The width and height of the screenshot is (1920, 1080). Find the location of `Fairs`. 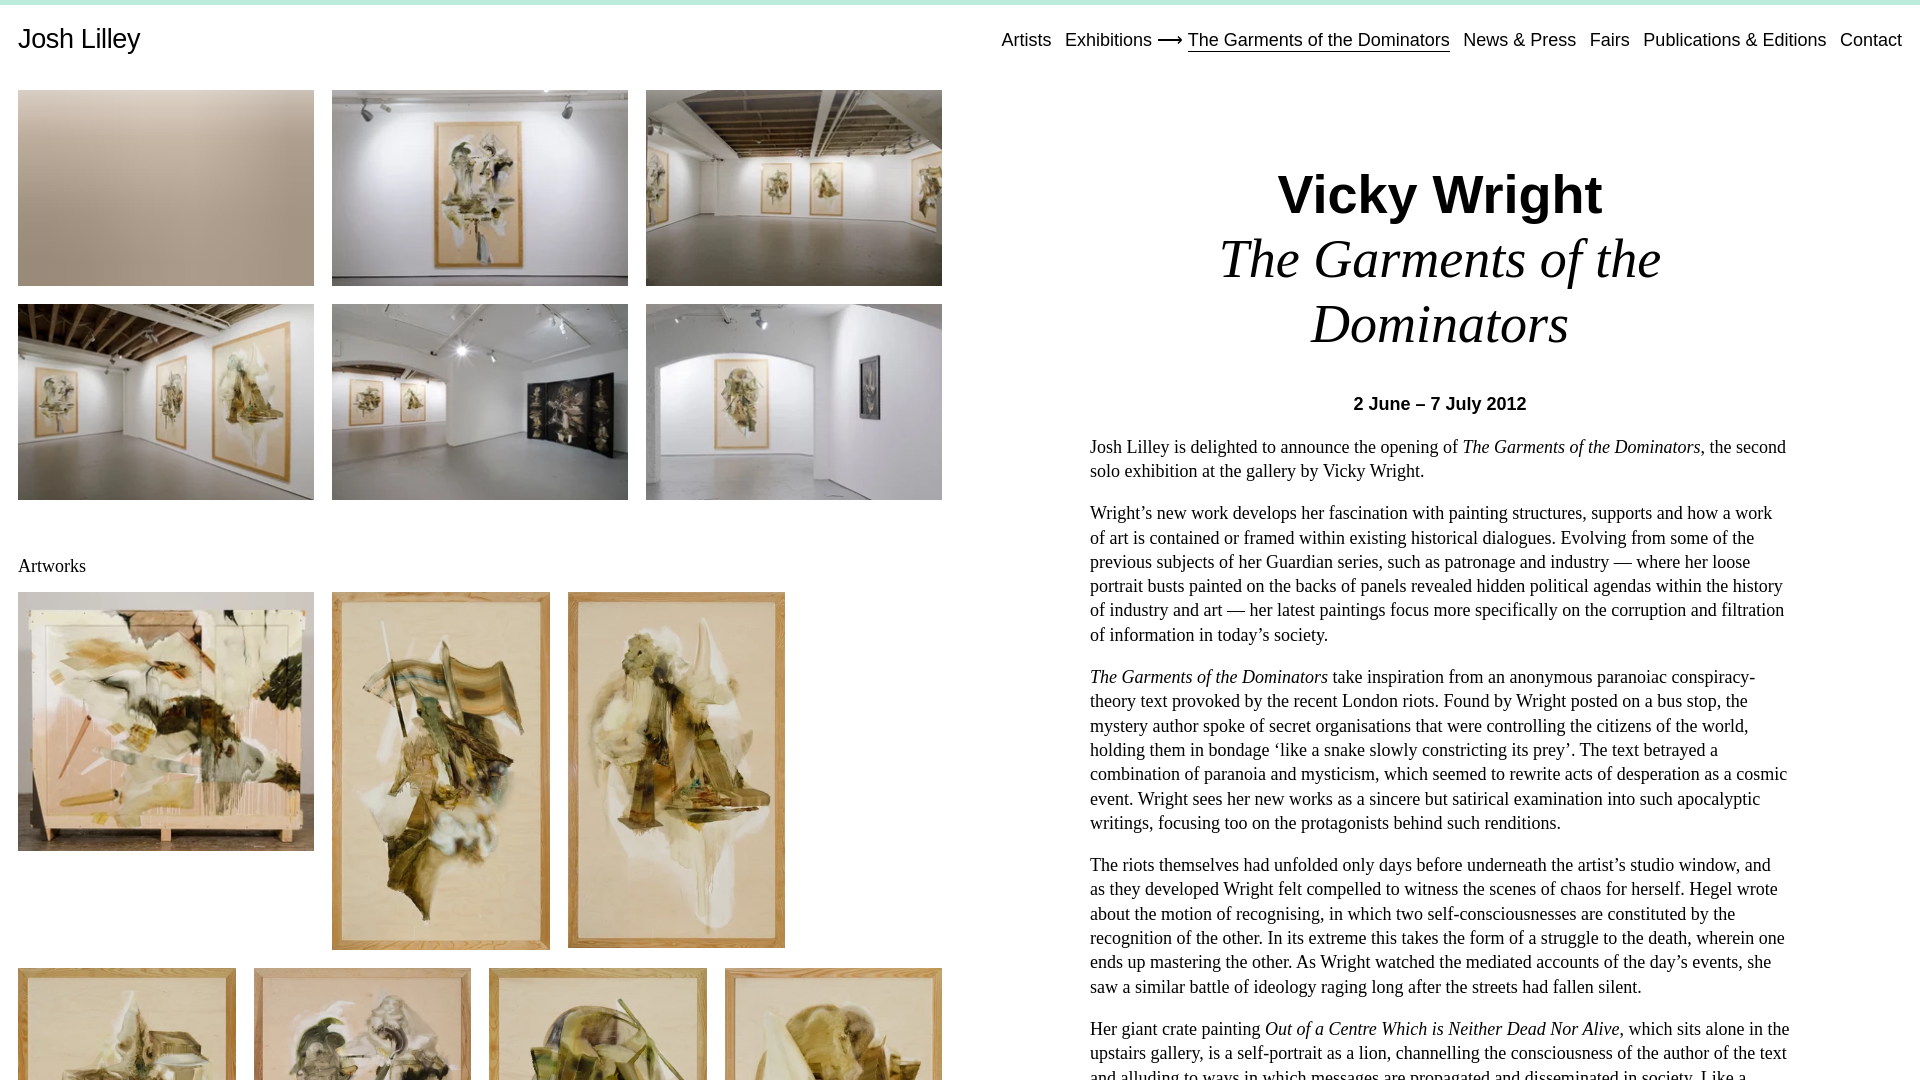

Fairs is located at coordinates (1610, 40).